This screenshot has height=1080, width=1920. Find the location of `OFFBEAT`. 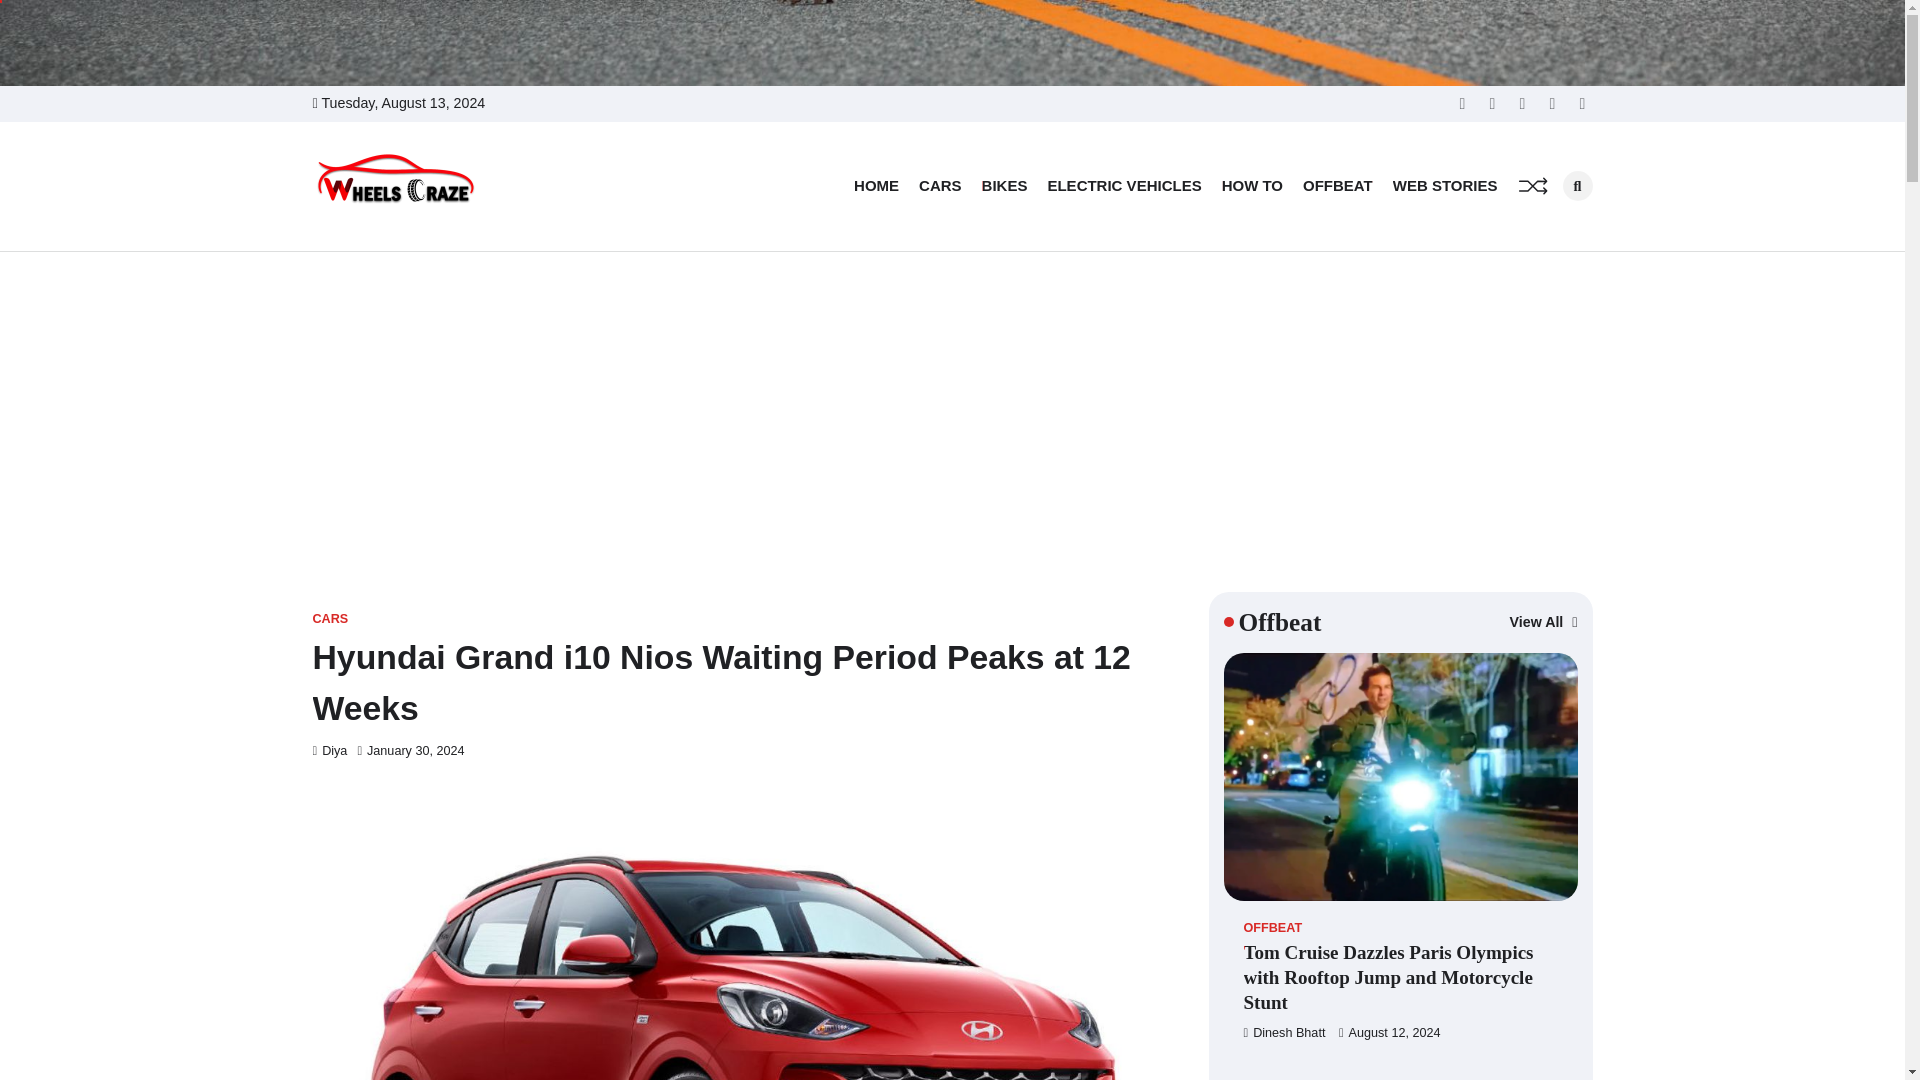

OFFBEAT is located at coordinates (1338, 186).